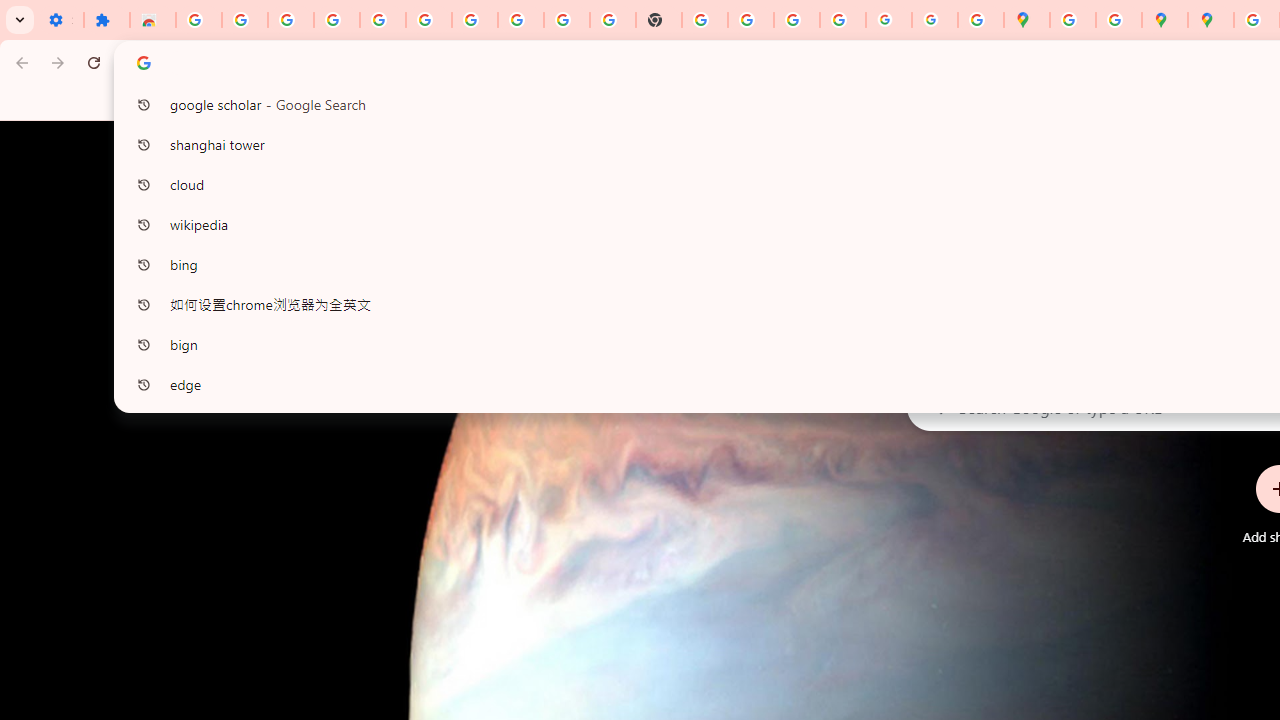 The height and width of the screenshot is (720, 1280). Describe the element at coordinates (153, 20) in the screenshot. I see `Reviews: Helix Fruit Jump Arcade Game` at that location.